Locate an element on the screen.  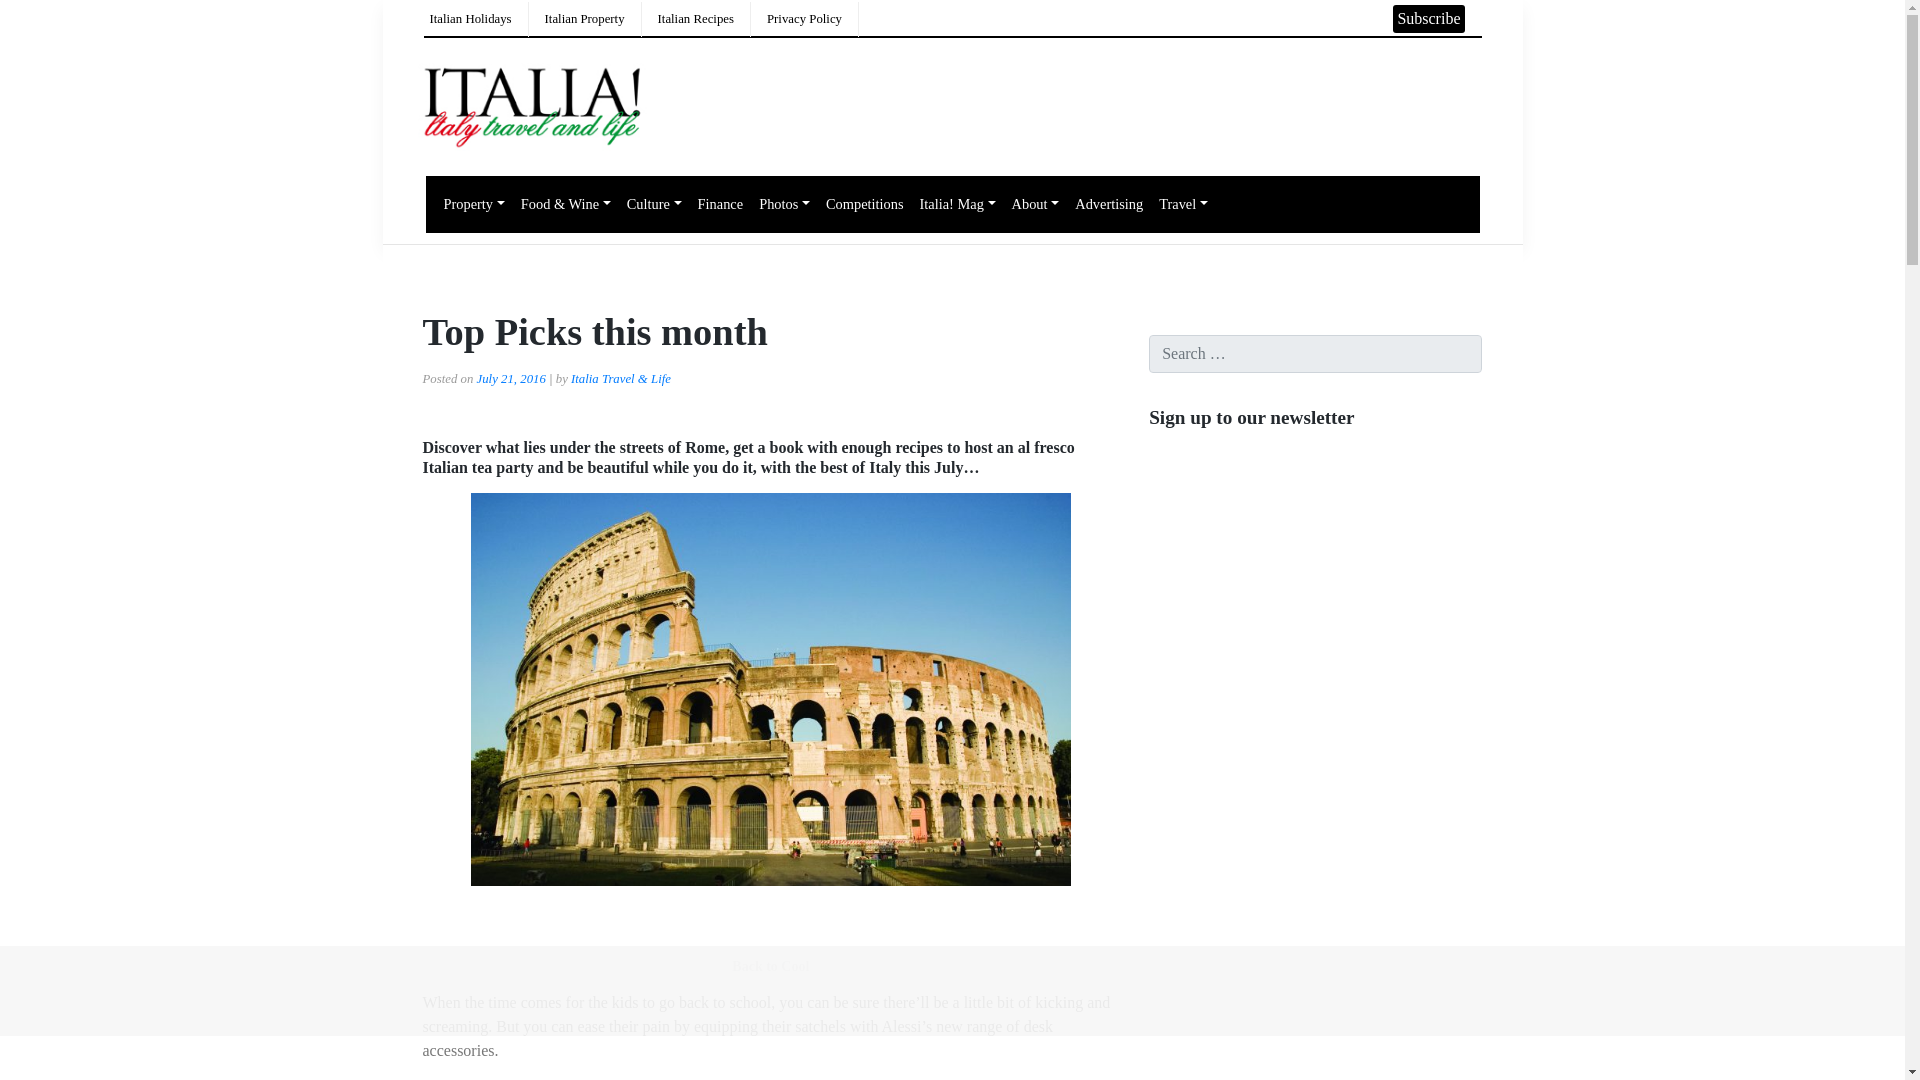
Italian Holidays is located at coordinates (471, 19).